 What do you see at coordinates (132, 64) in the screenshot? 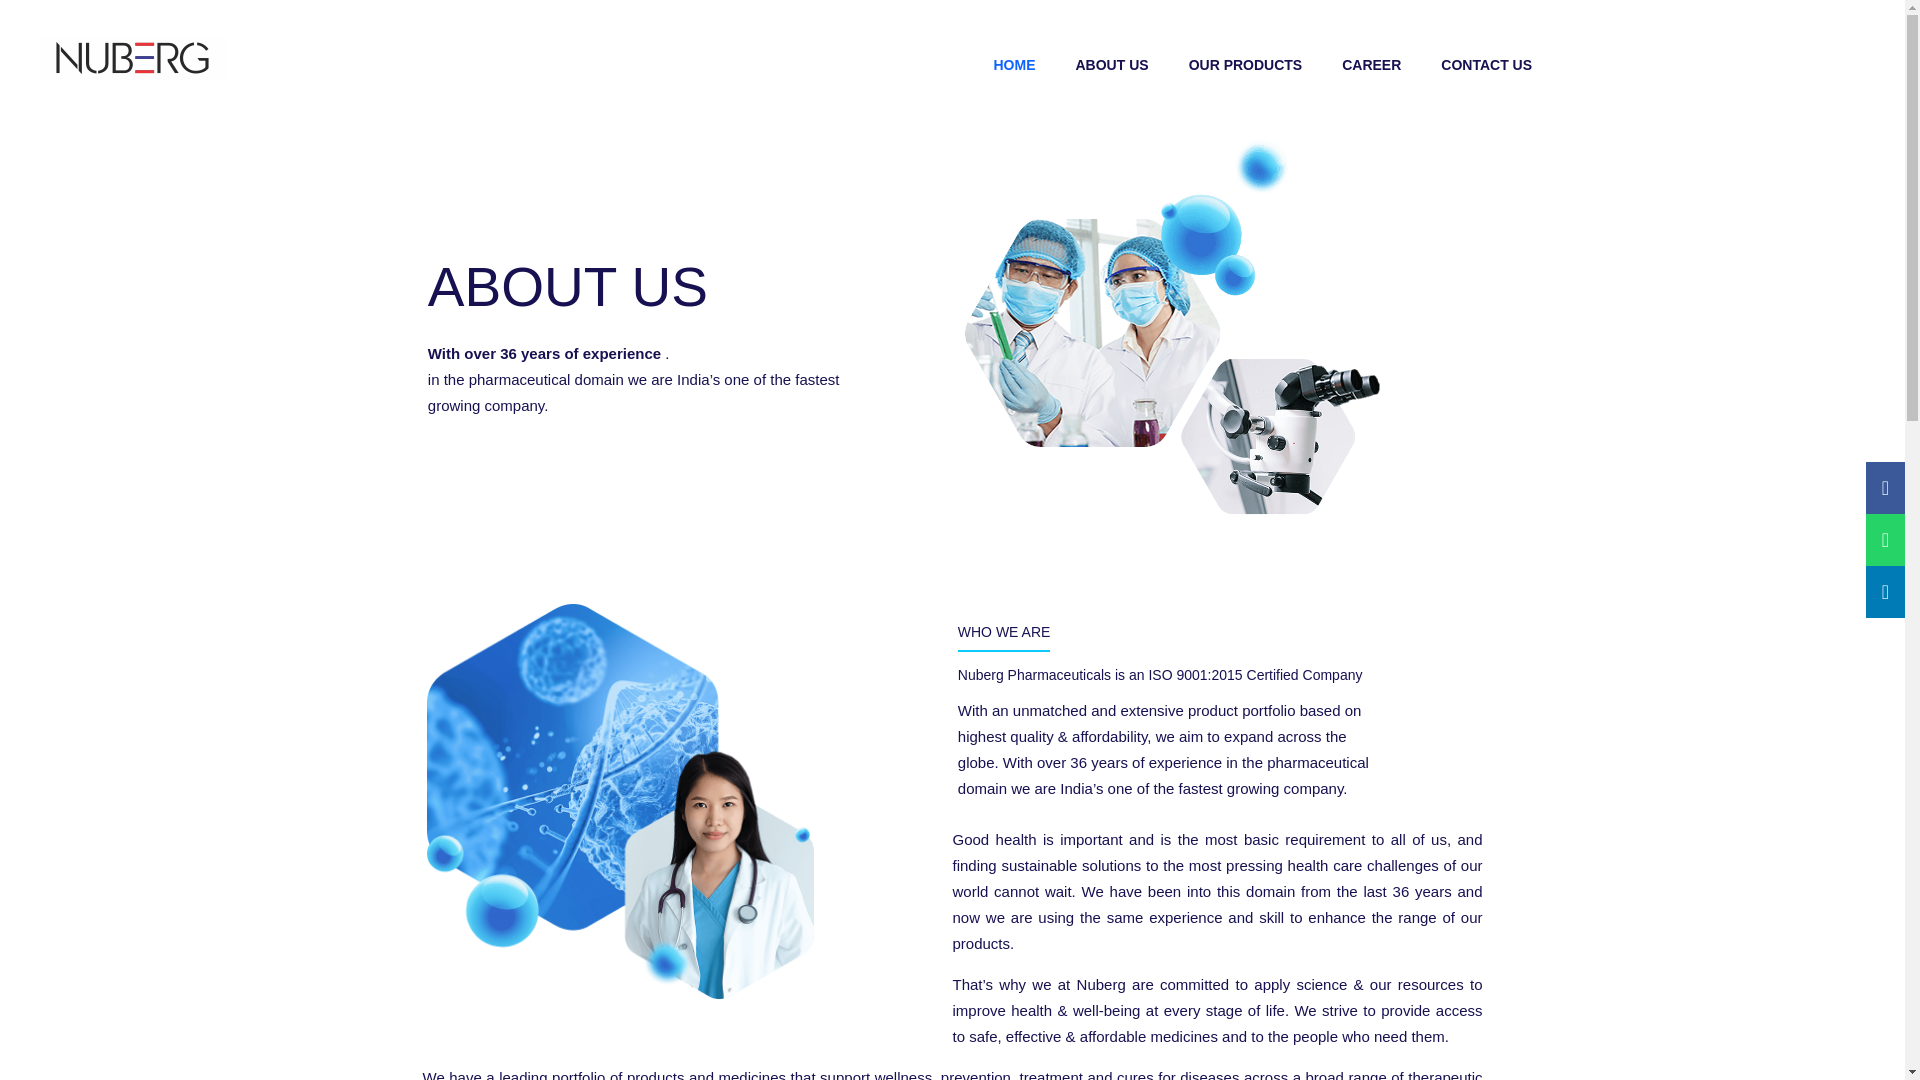
I see `Nuberg` at bounding box center [132, 64].